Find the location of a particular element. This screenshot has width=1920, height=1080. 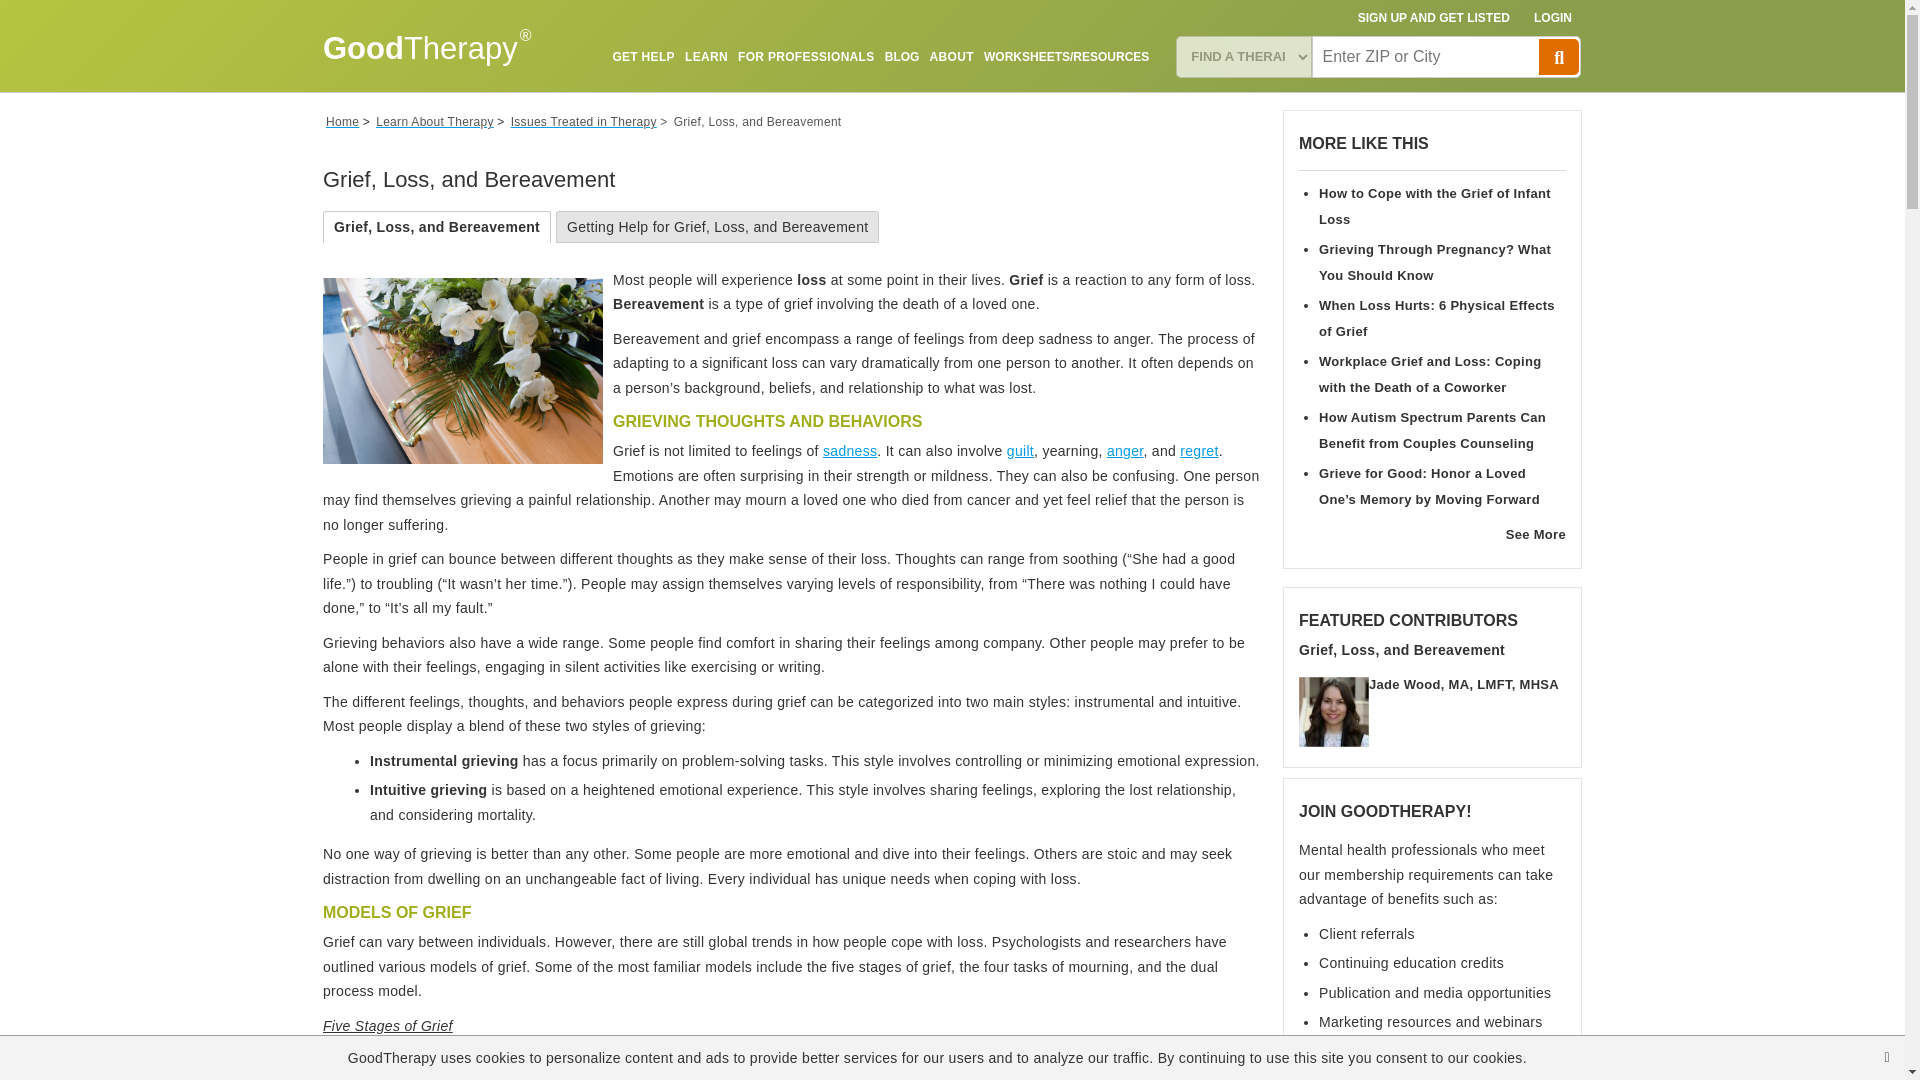

P is located at coordinates (1558, 56).